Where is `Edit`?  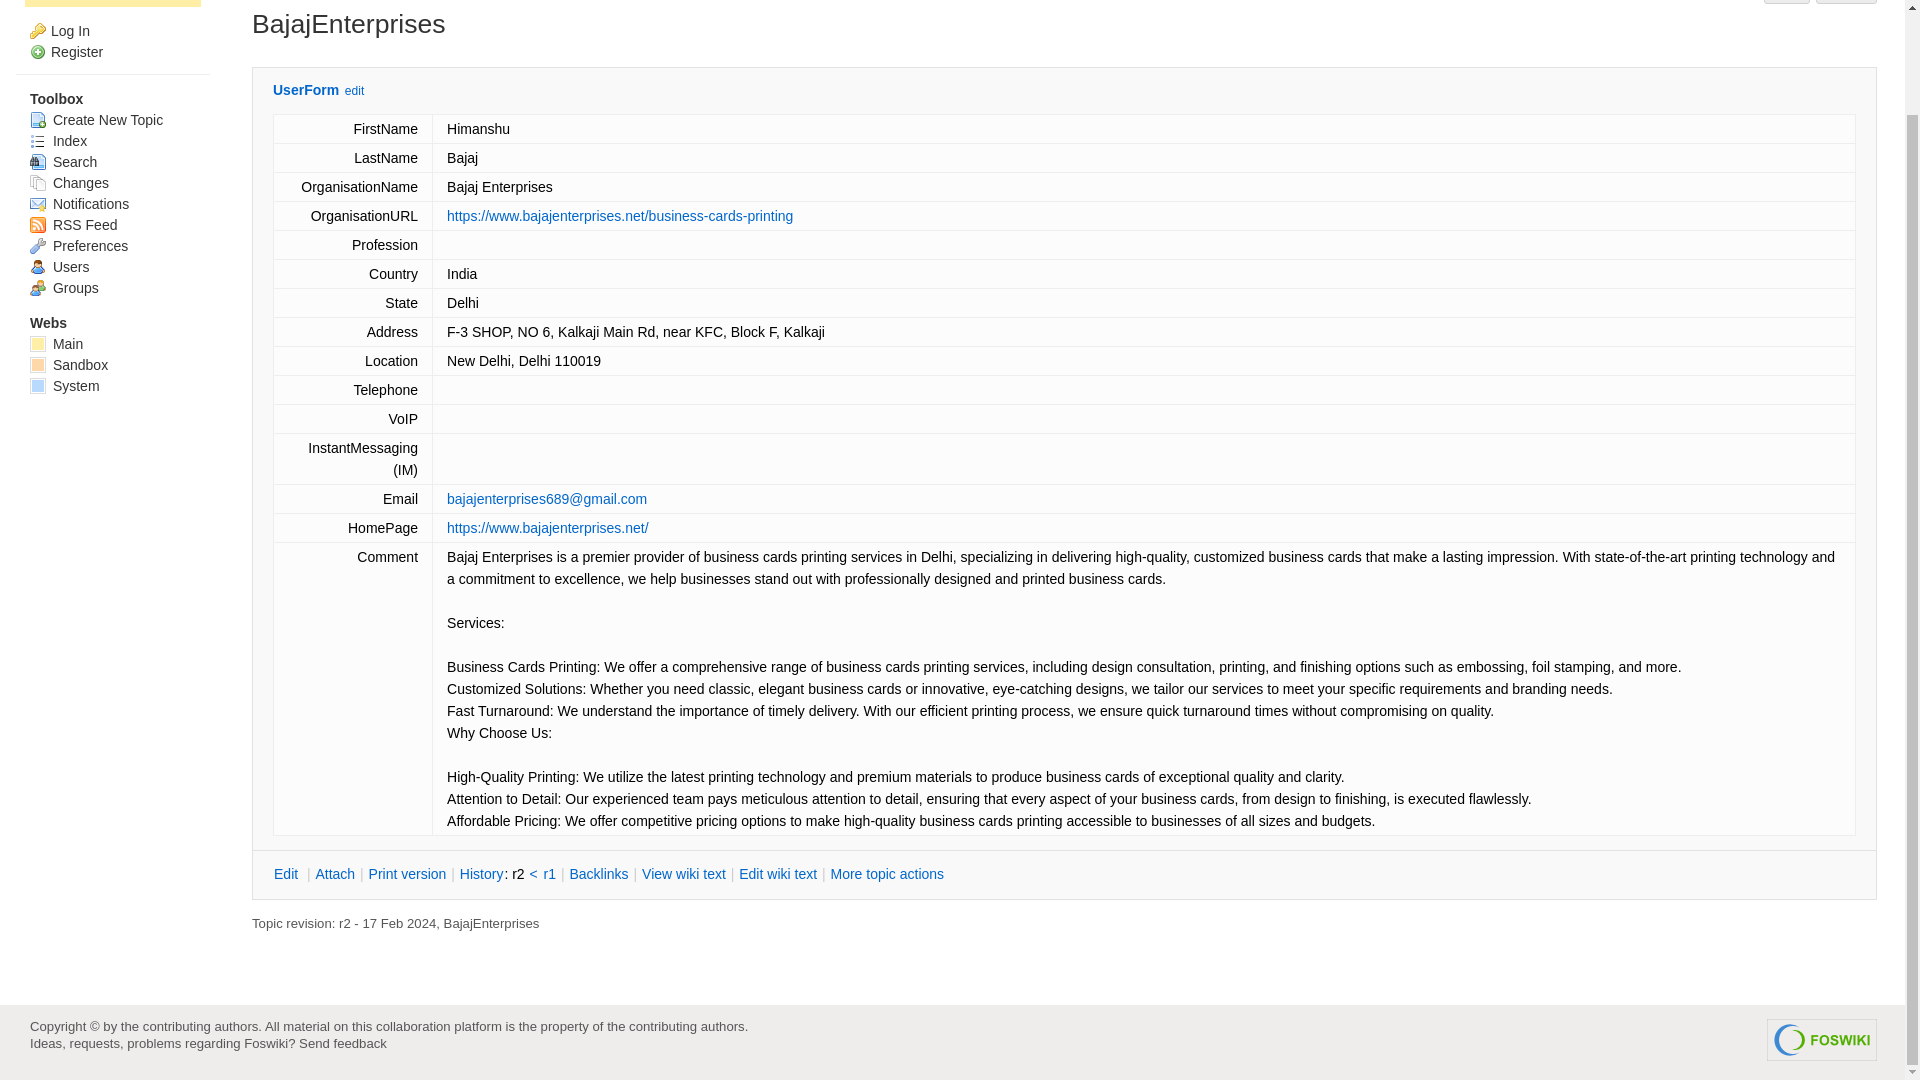 Edit is located at coordinates (288, 874).